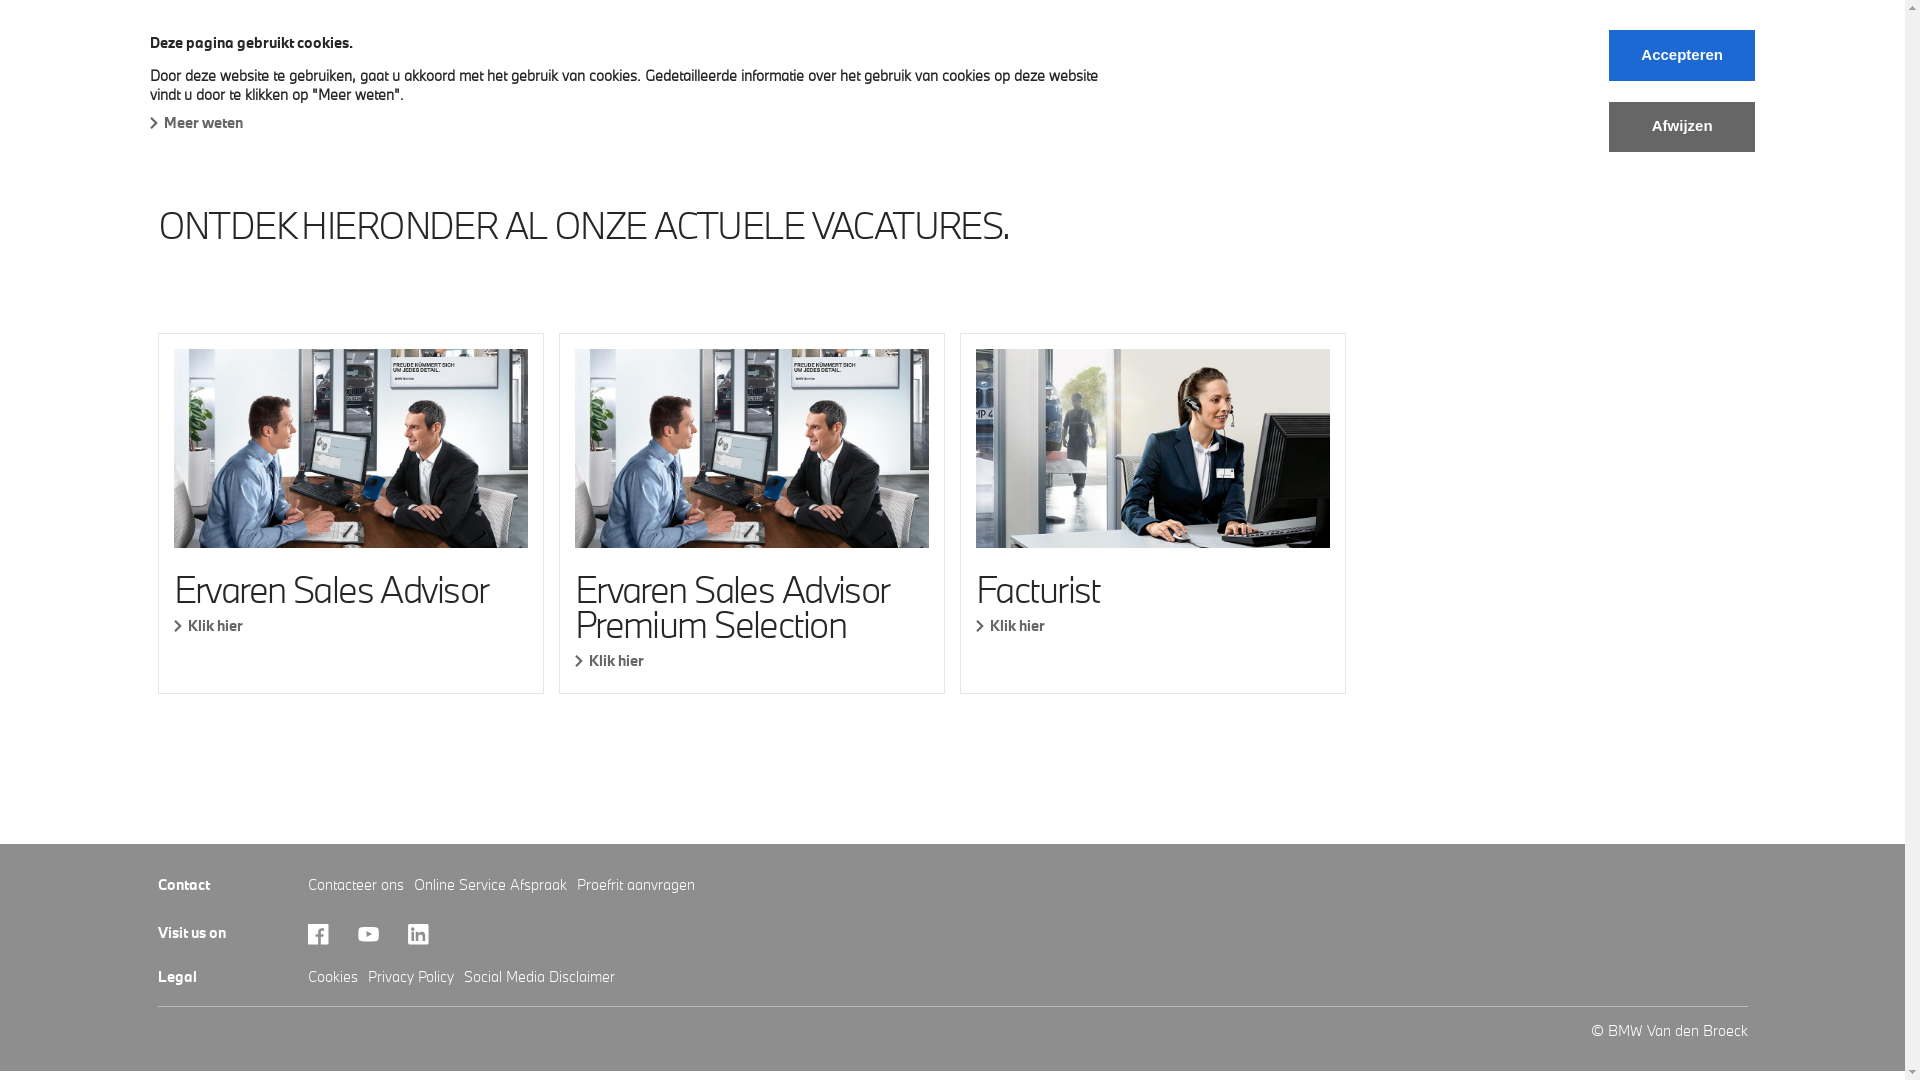  What do you see at coordinates (635, 884) in the screenshot?
I see `Proefrit aanvragen` at bounding box center [635, 884].